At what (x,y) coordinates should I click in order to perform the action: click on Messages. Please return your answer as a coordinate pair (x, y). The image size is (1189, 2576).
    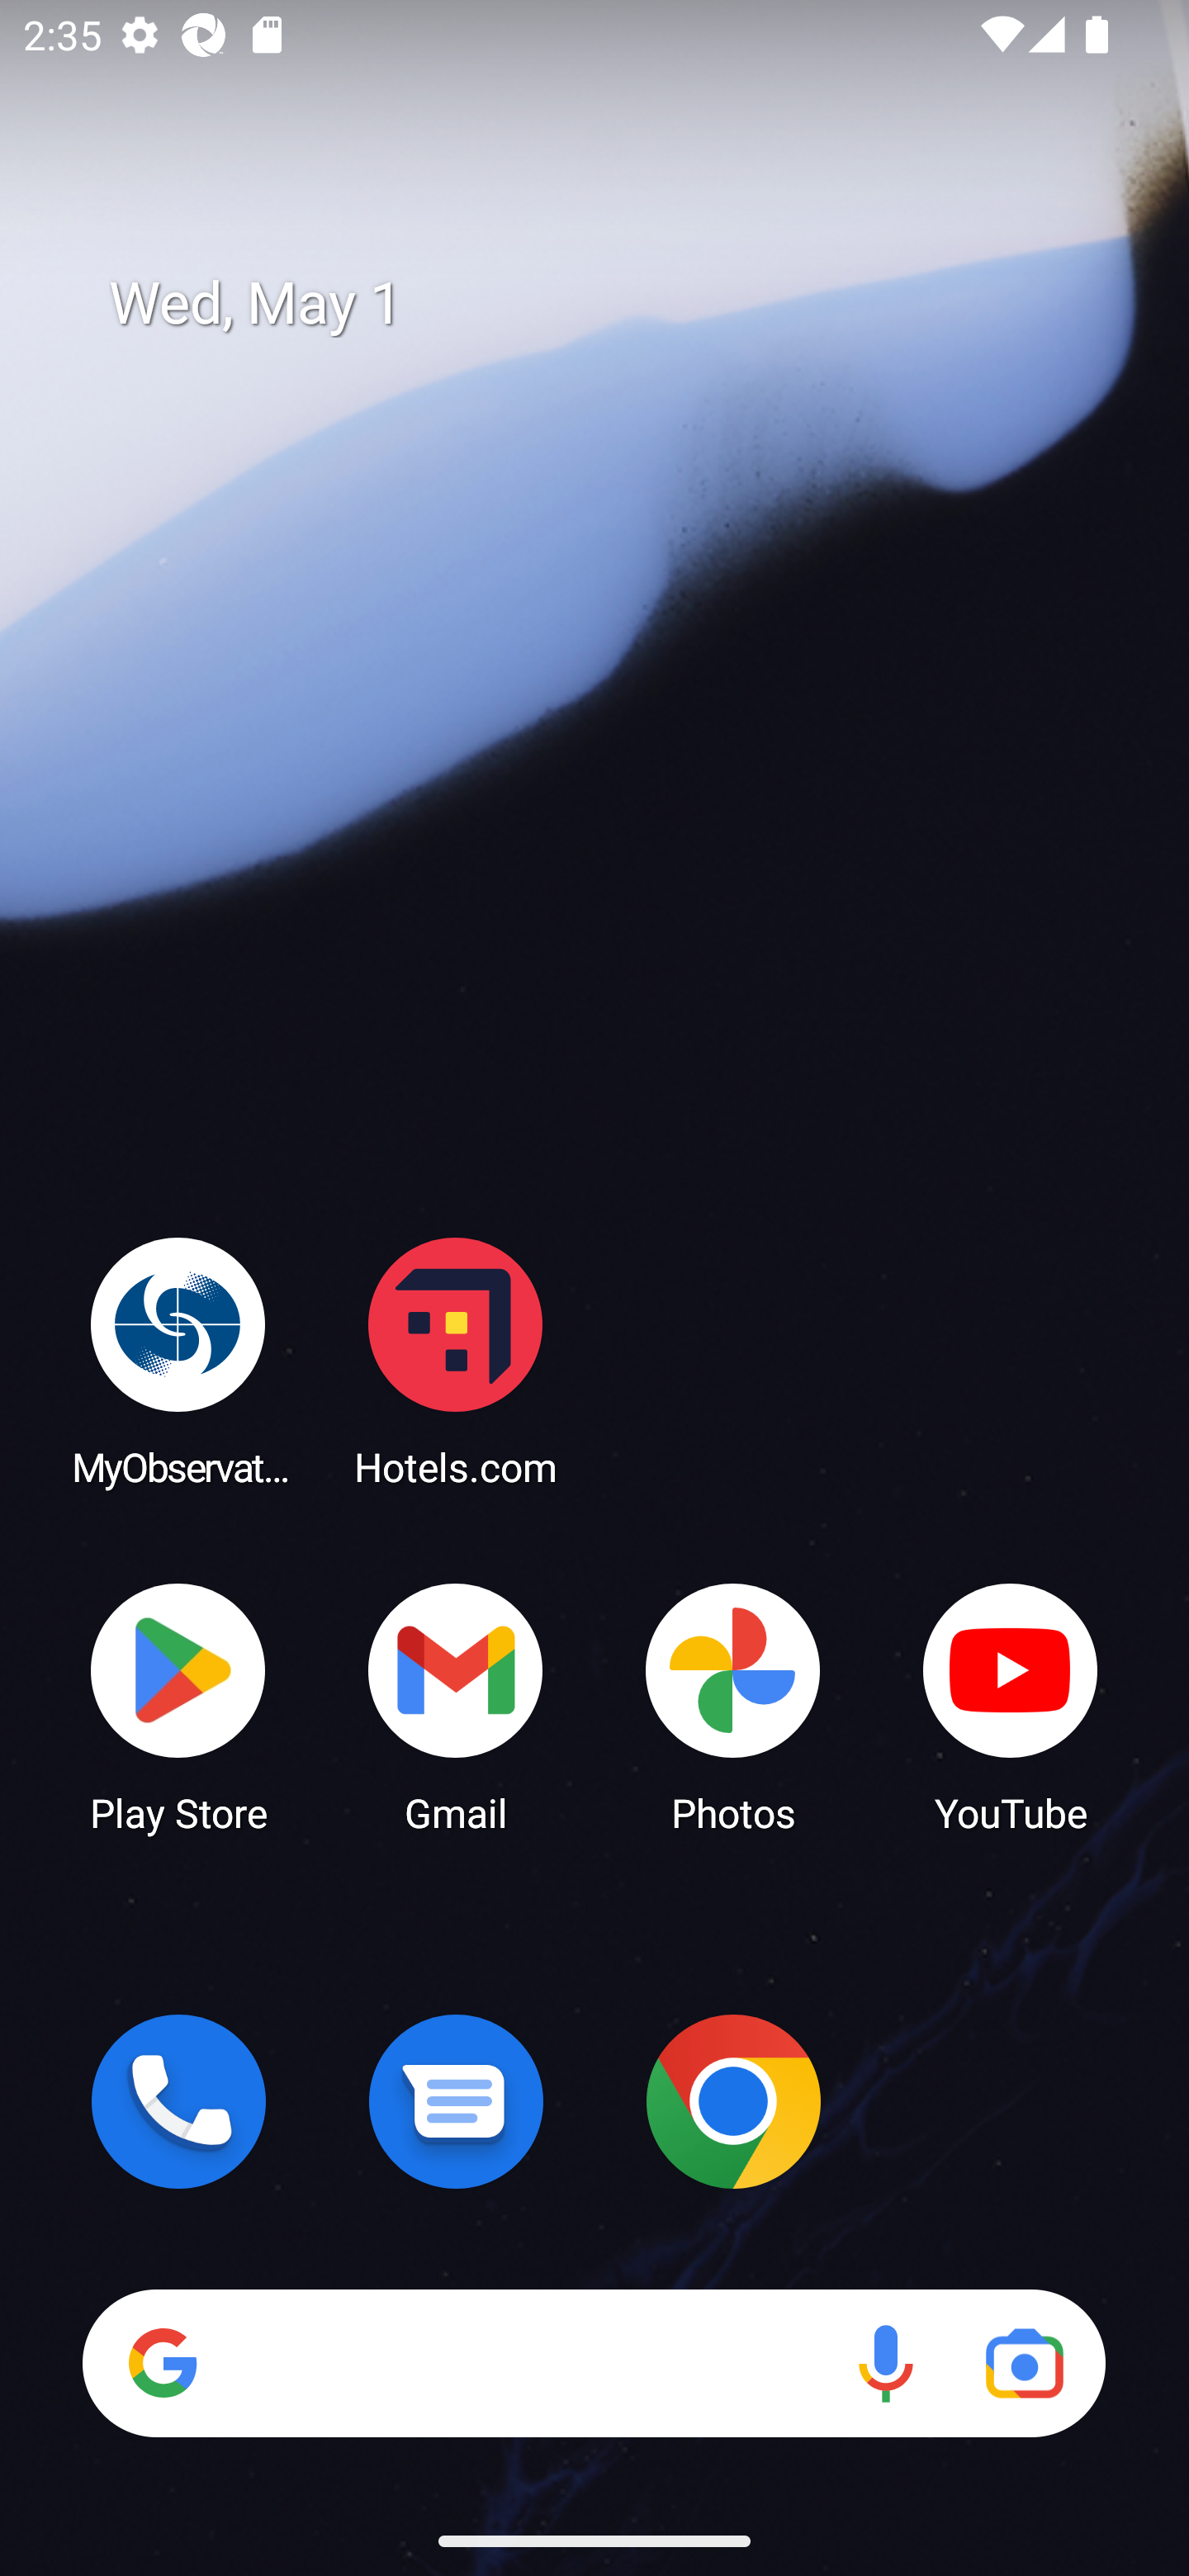
    Looking at the image, I should click on (456, 2101).